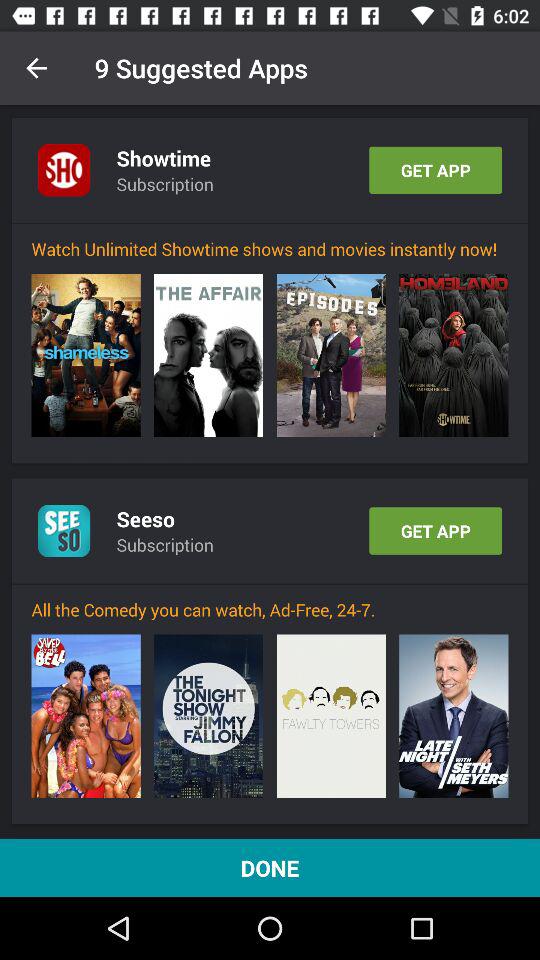 This screenshot has width=540, height=960. I want to click on swipe until done item, so click(270, 868).